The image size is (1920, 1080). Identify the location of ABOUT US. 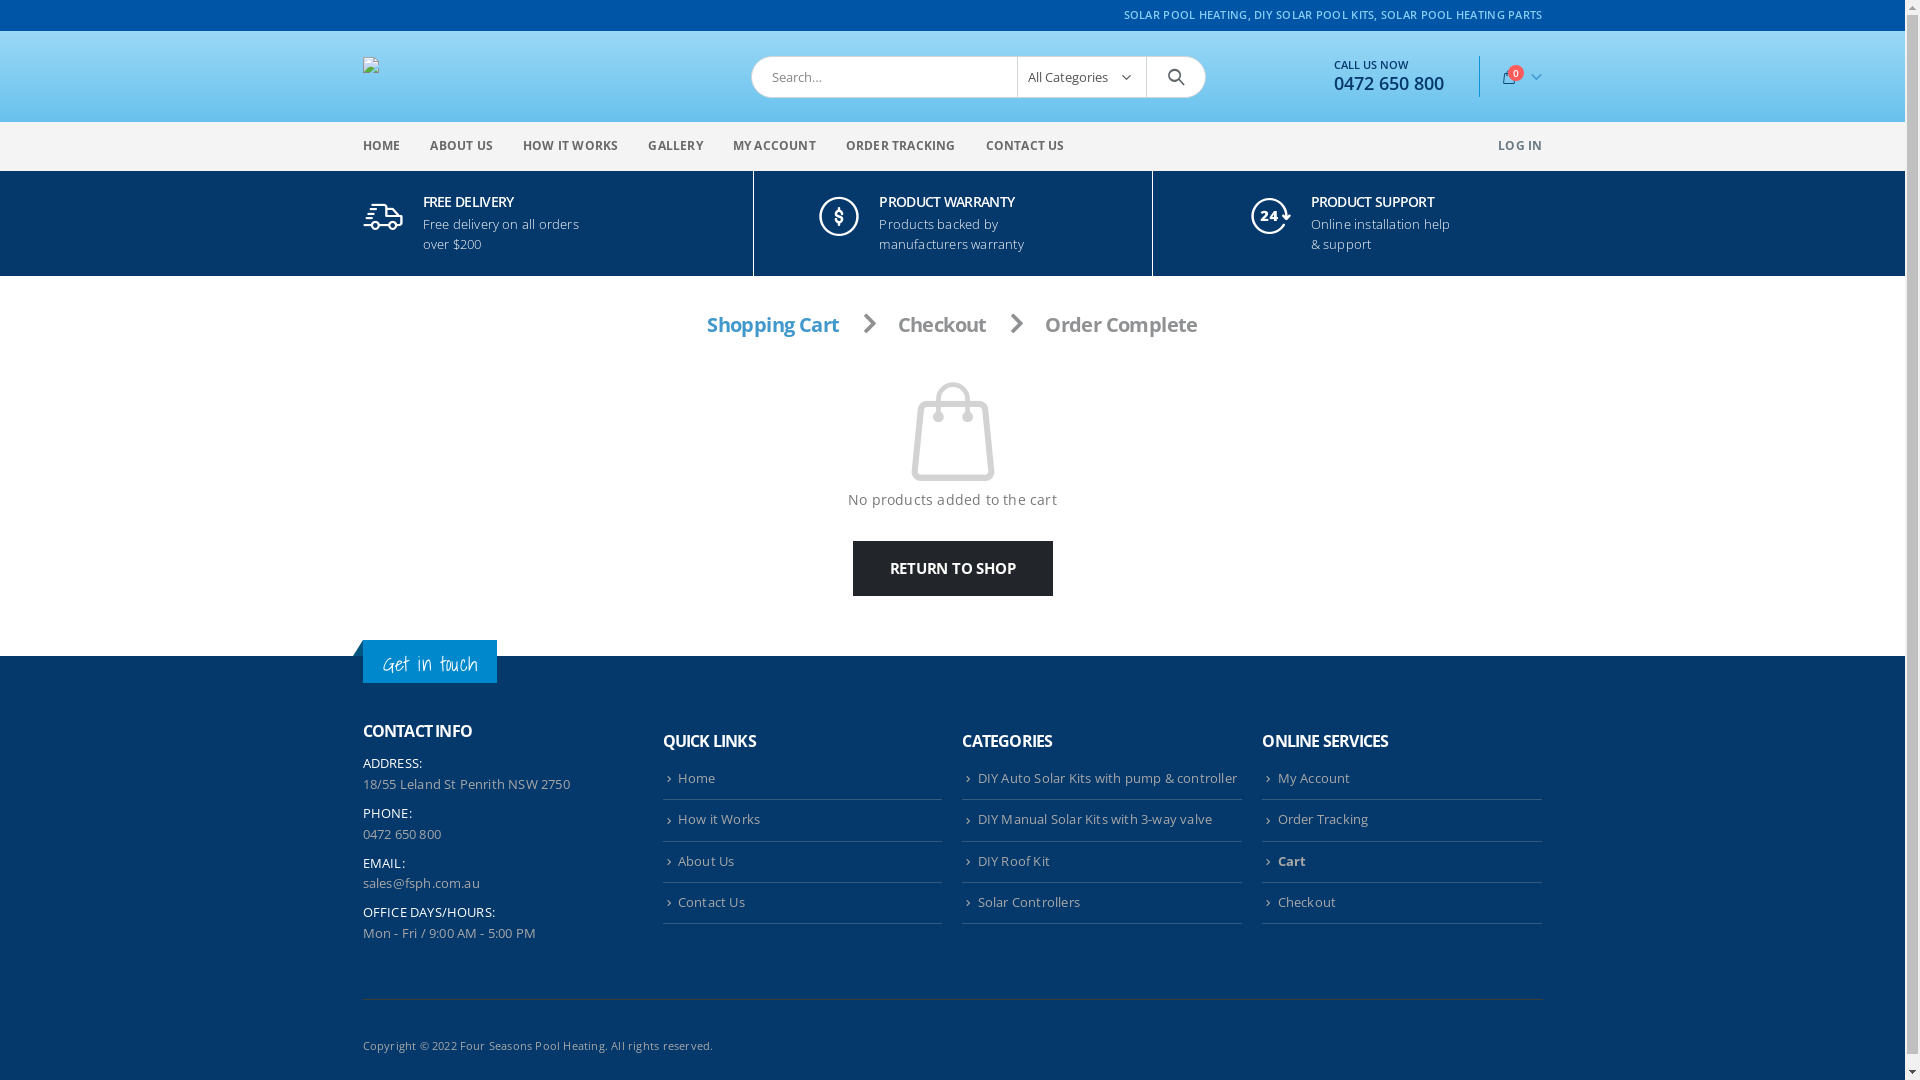
(462, 146).